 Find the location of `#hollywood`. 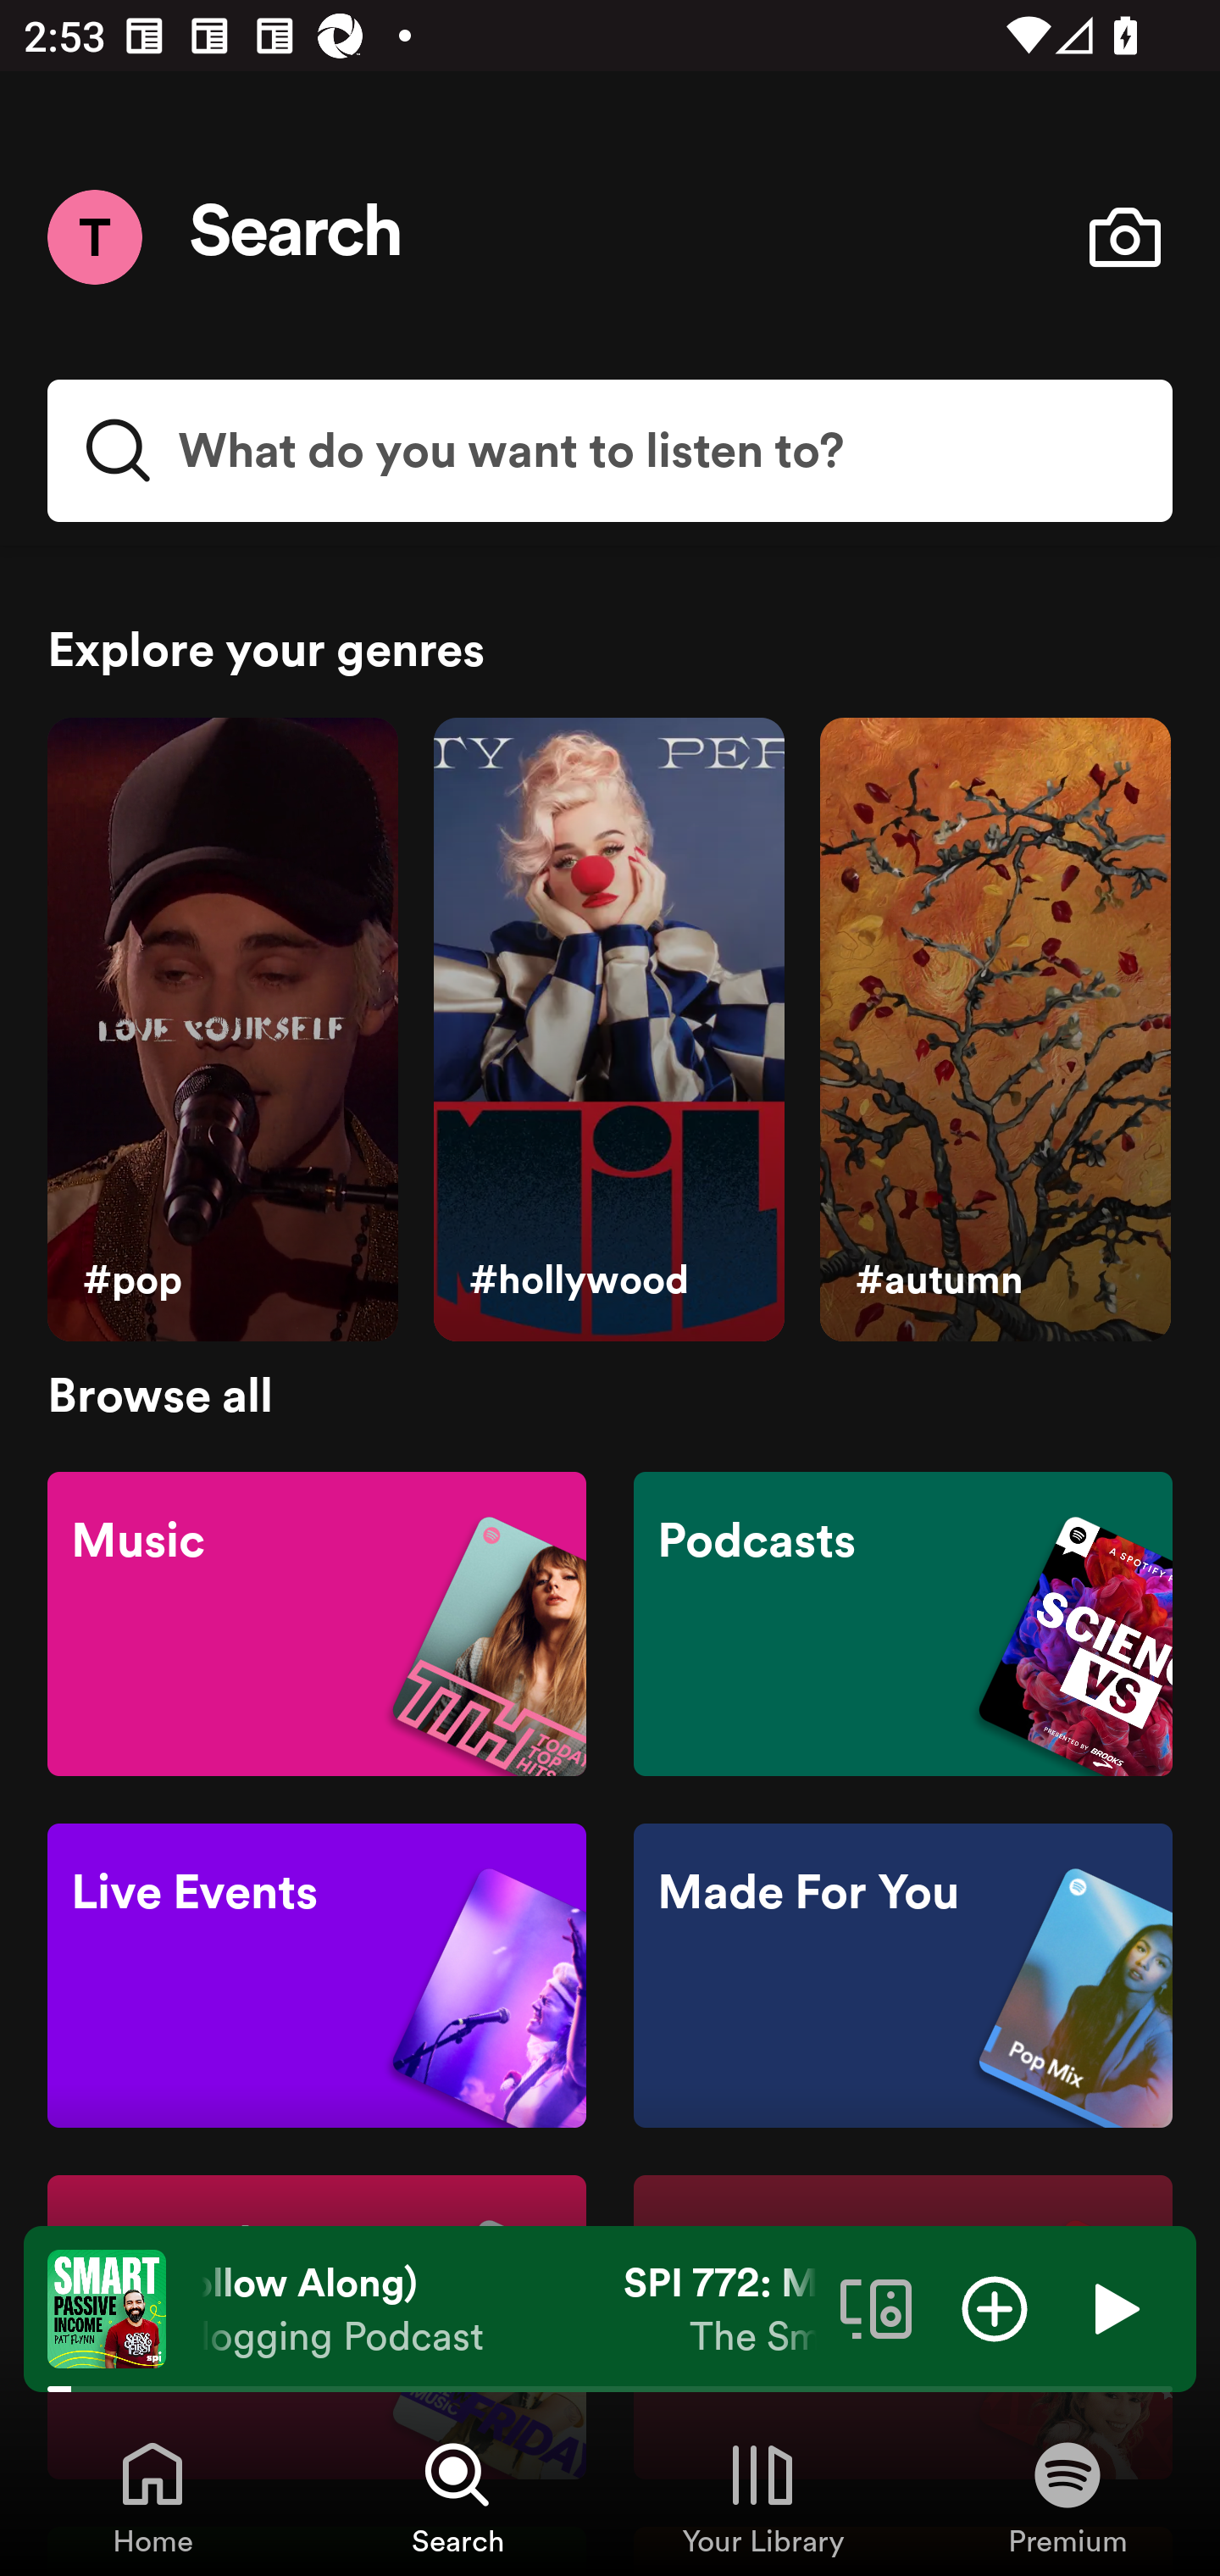

#hollywood is located at coordinates (608, 1030).